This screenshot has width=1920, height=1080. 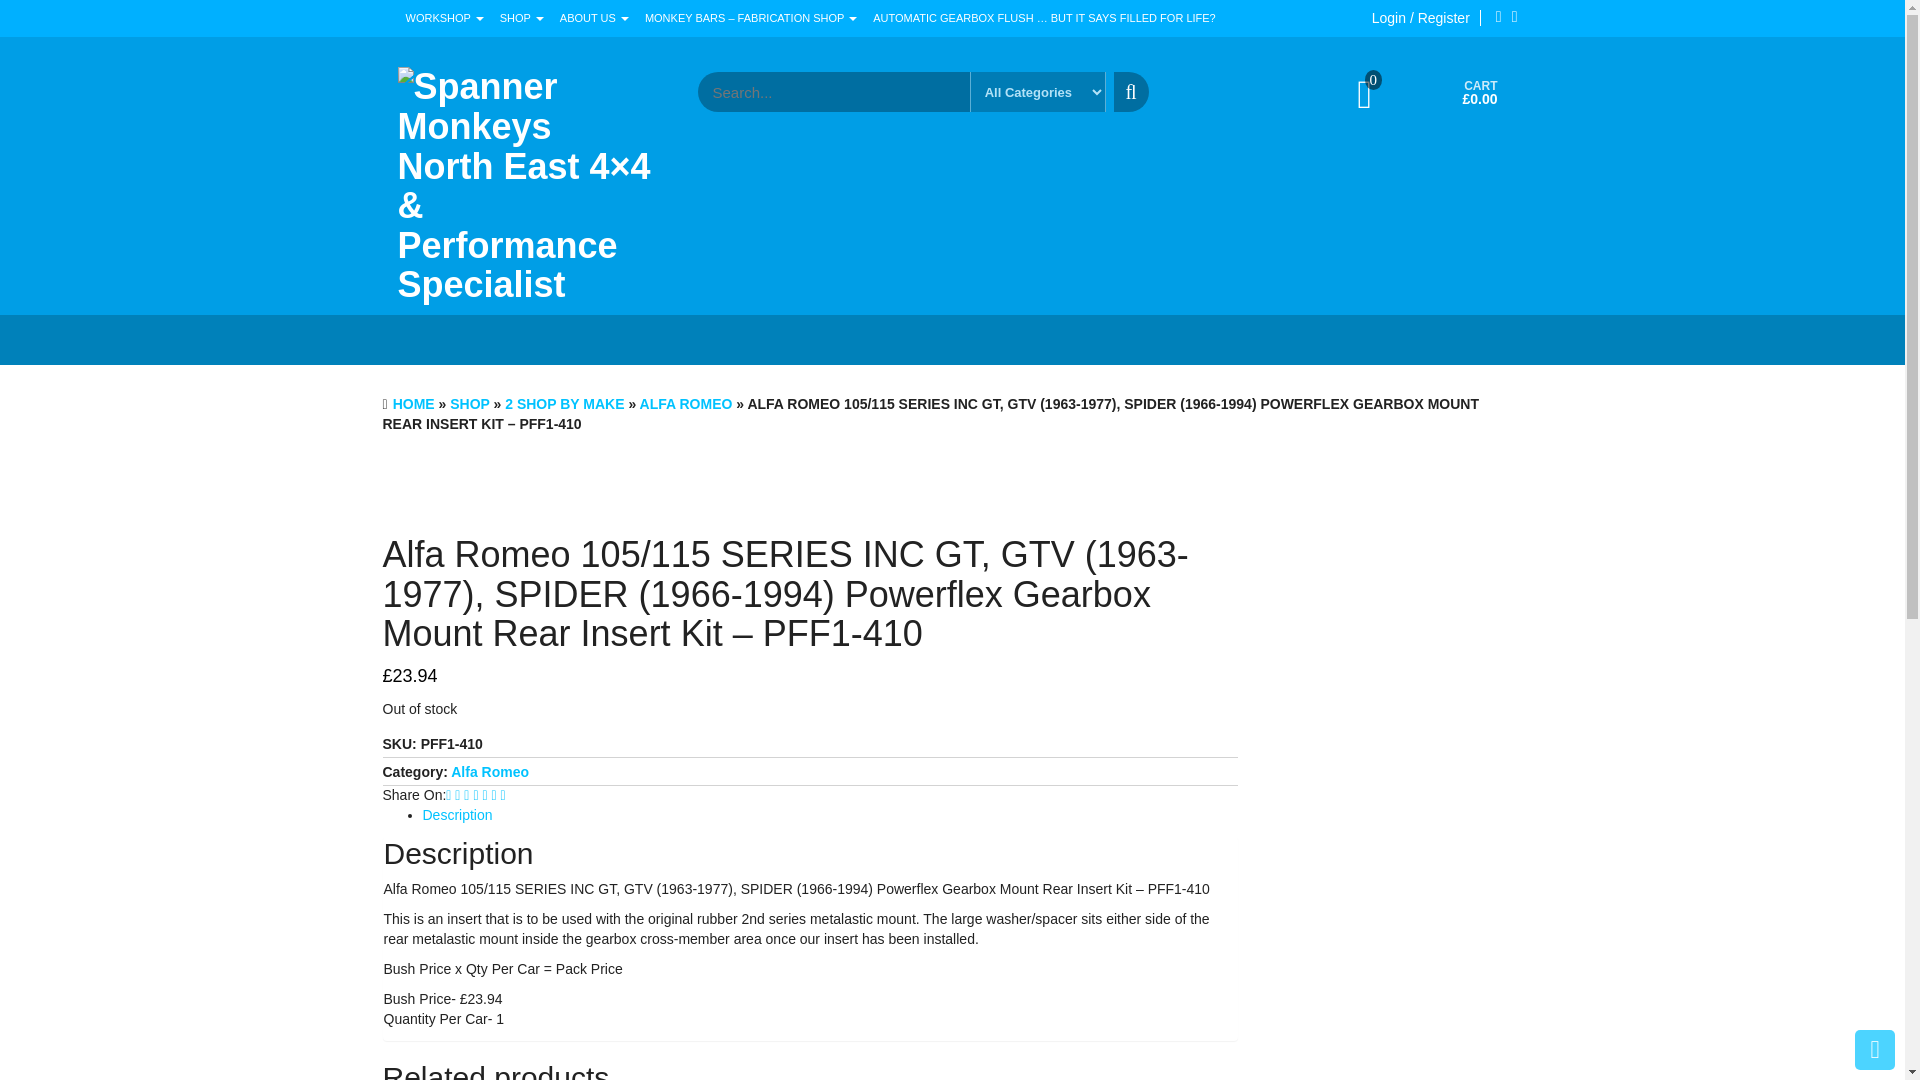 I want to click on ABOUT US, so click(x=594, y=18).